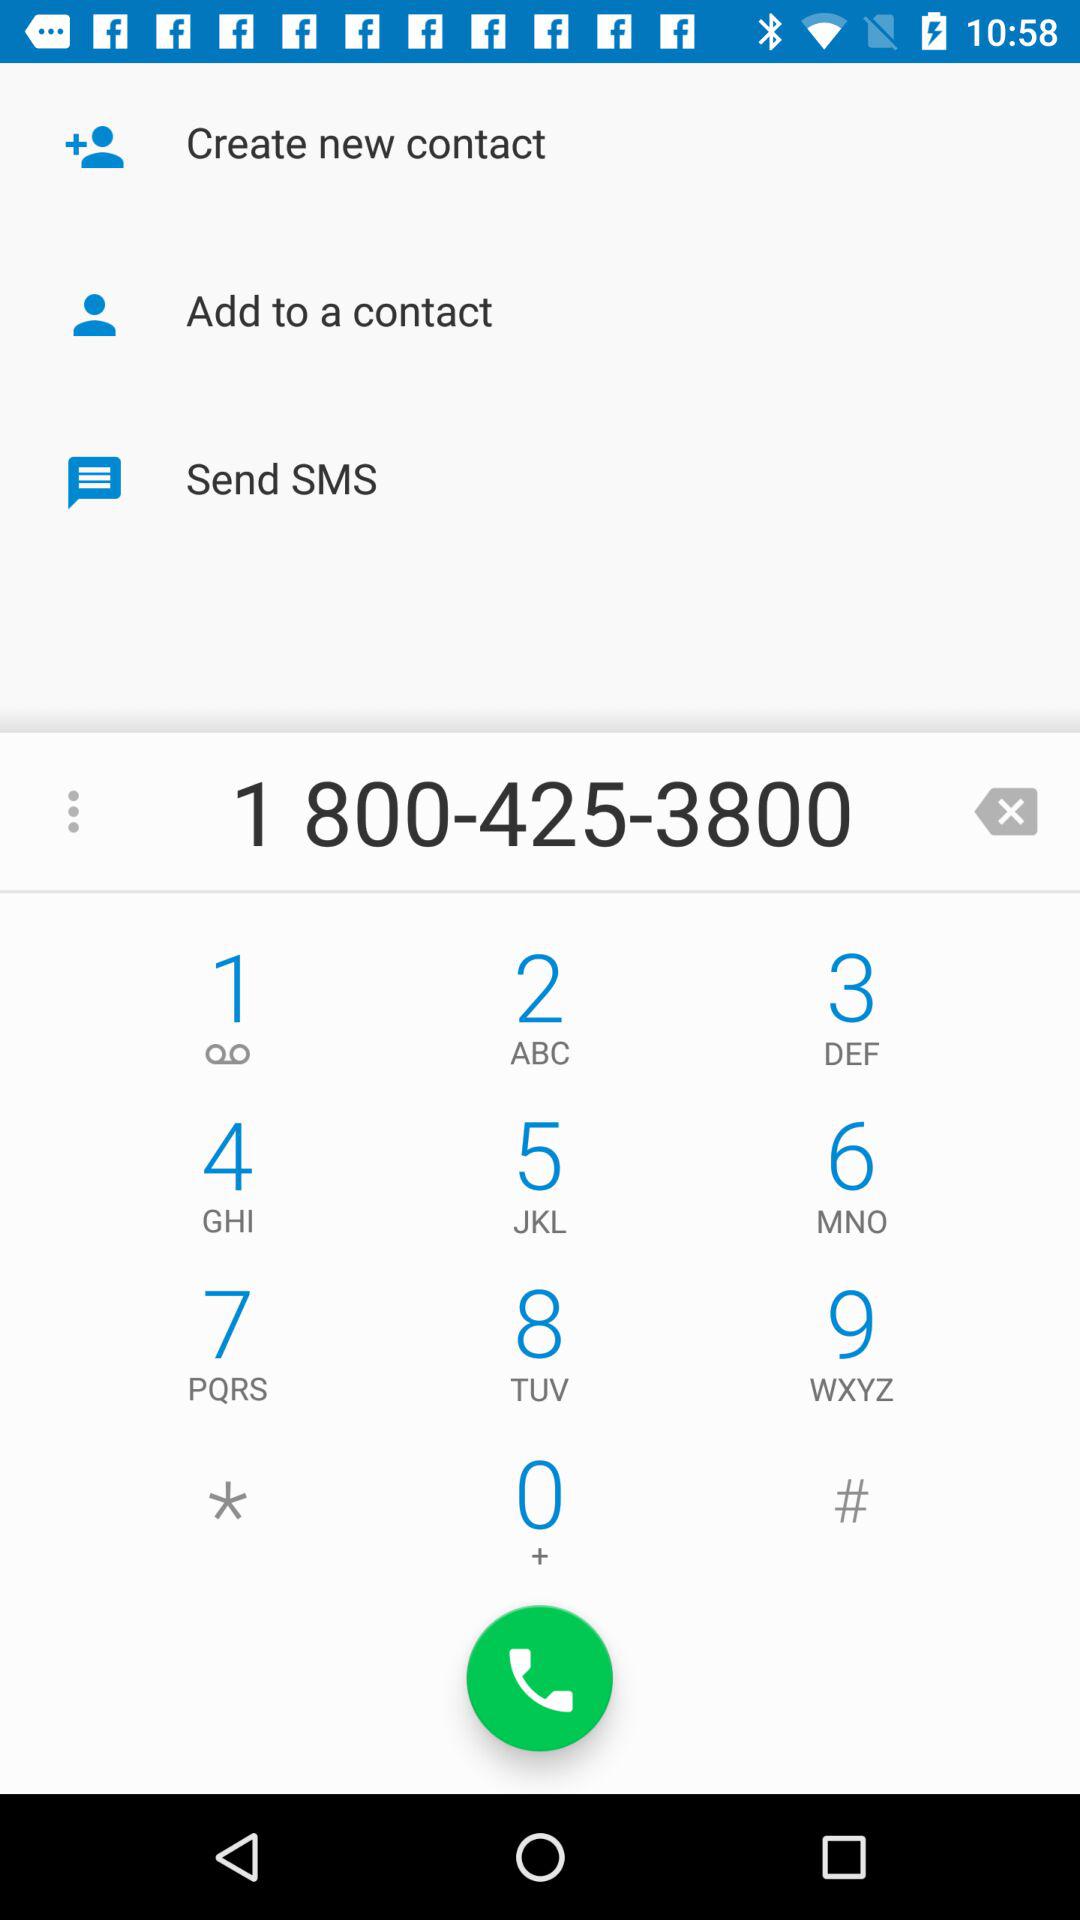  What do you see at coordinates (851, 1350) in the screenshot?
I see `click on 9 which is in dial pad` at bounding box center [851, 1350].